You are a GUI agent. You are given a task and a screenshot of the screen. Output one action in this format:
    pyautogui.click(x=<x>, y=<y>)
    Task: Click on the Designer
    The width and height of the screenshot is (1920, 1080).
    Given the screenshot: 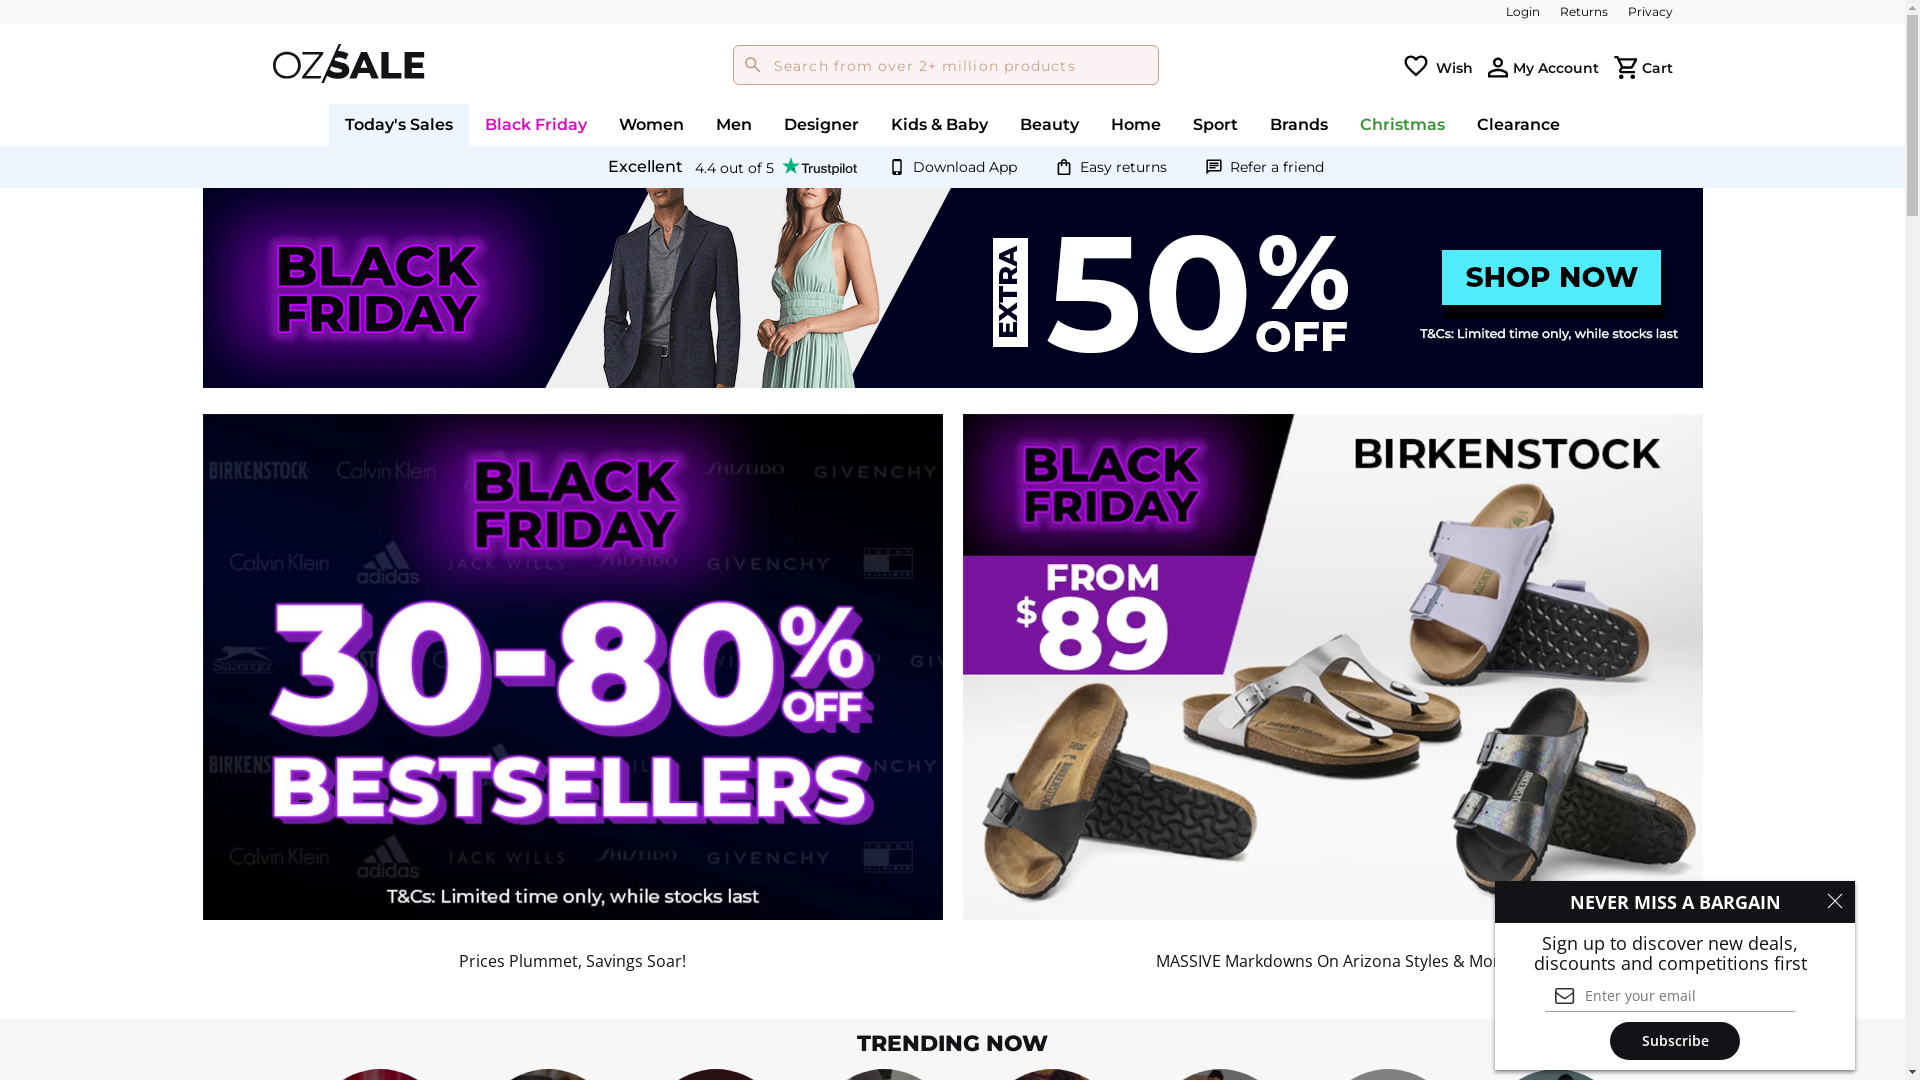 What is the action you would take?
    pyautogui.click(x=822, y=124)
    